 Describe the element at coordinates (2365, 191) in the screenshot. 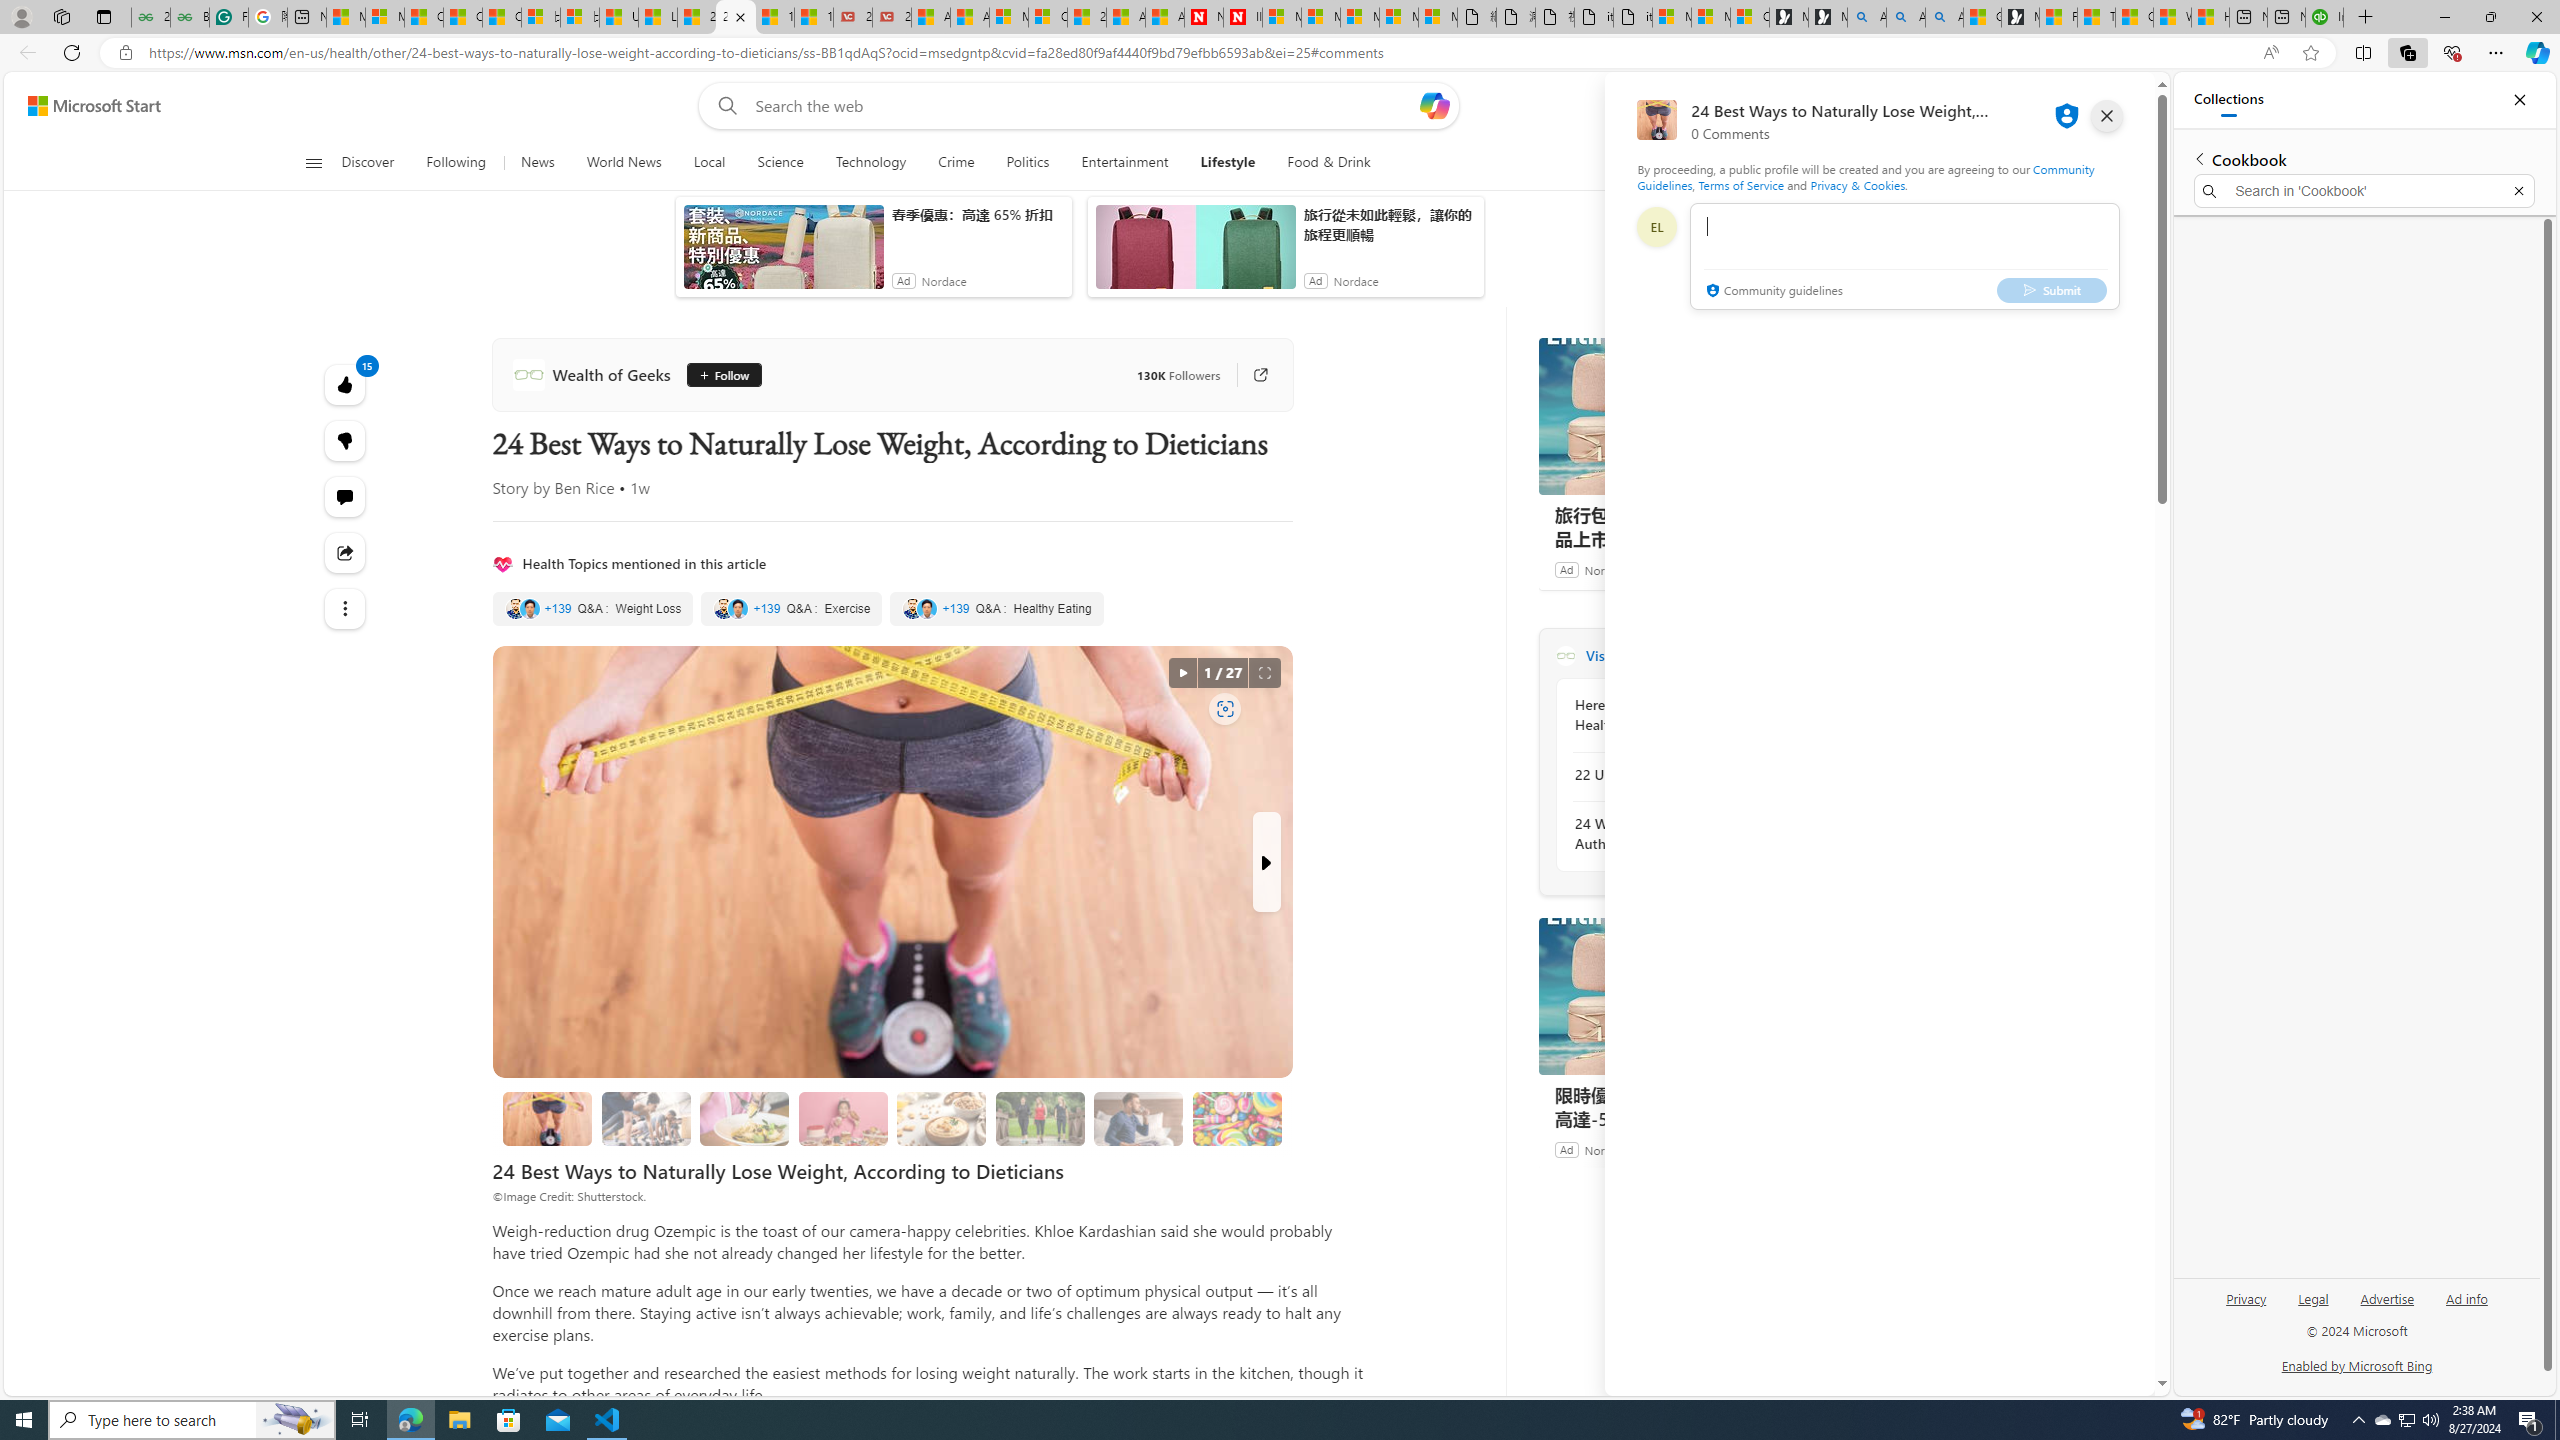

I see `Search in 'Cookbook'` at that location.